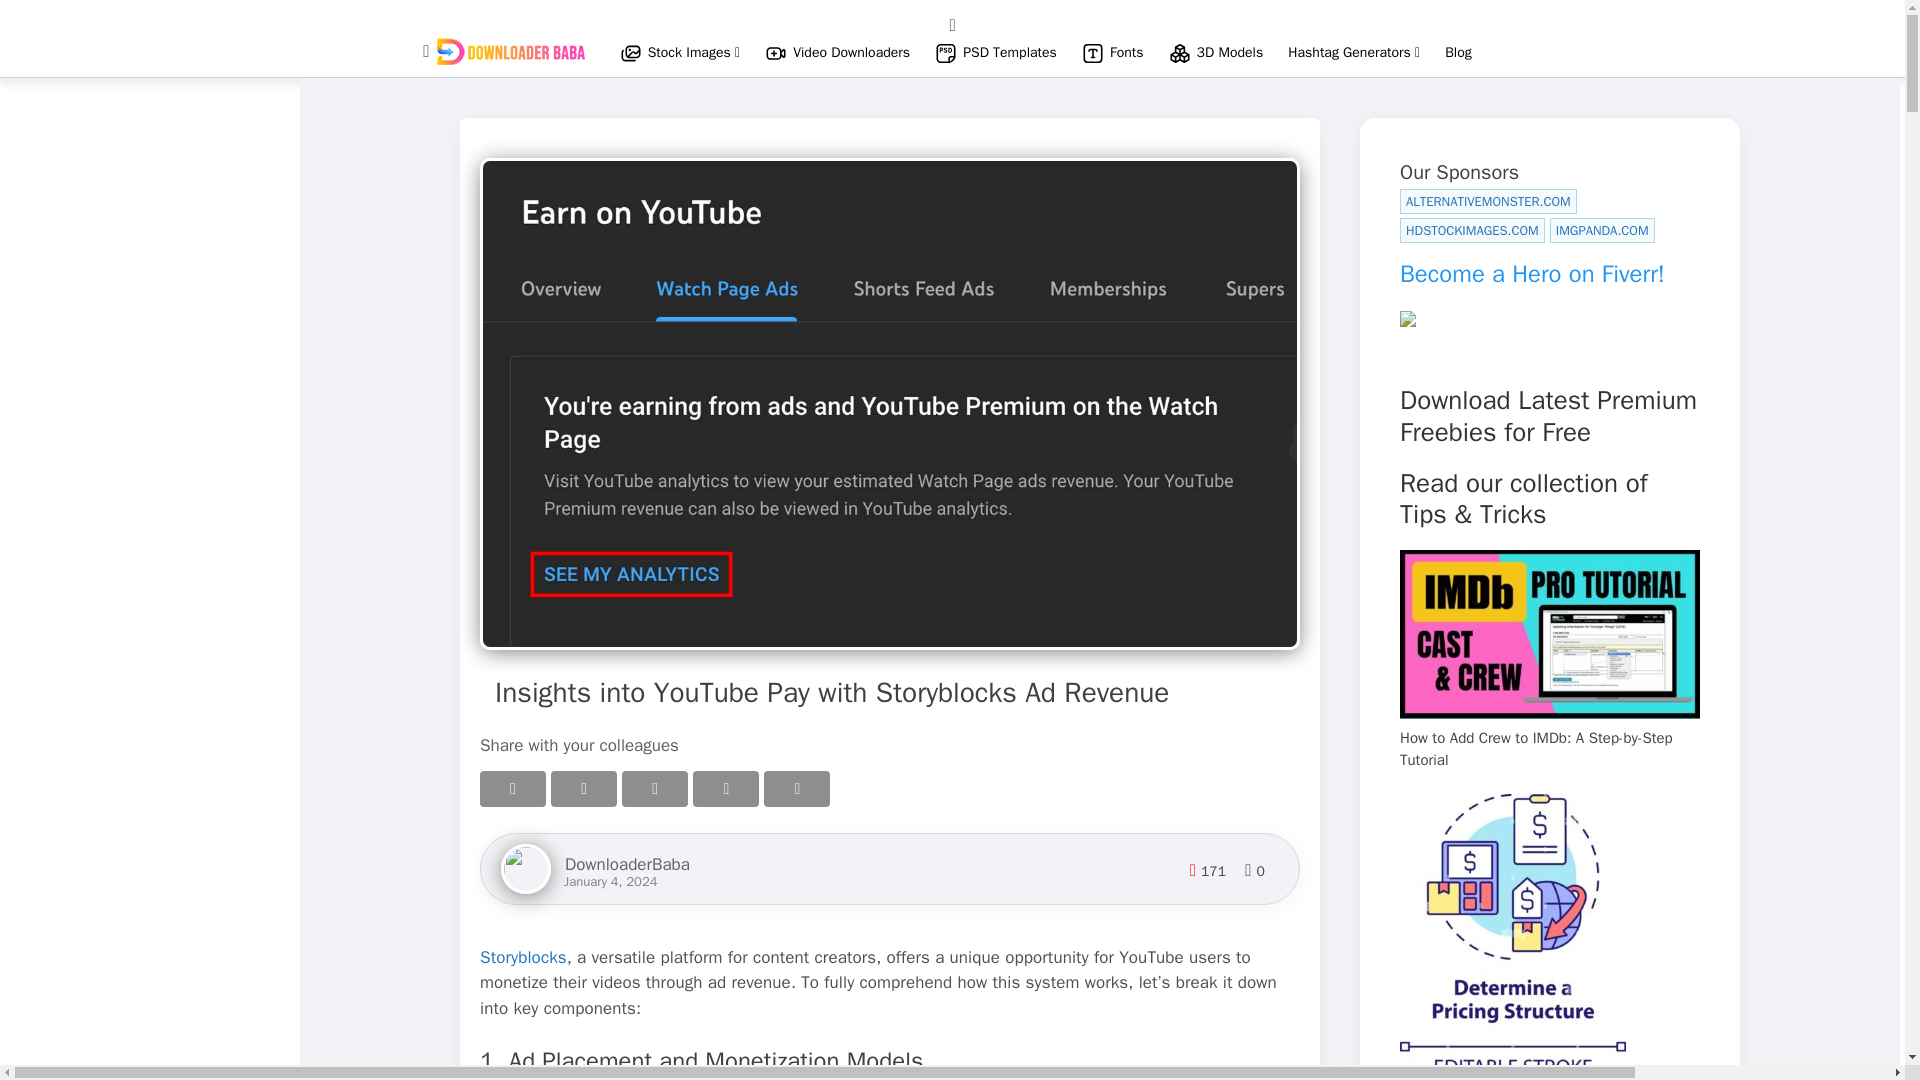 The width and height of the screenshot is (1920, 1080). I want to click on Blog, so click(1458, 52).